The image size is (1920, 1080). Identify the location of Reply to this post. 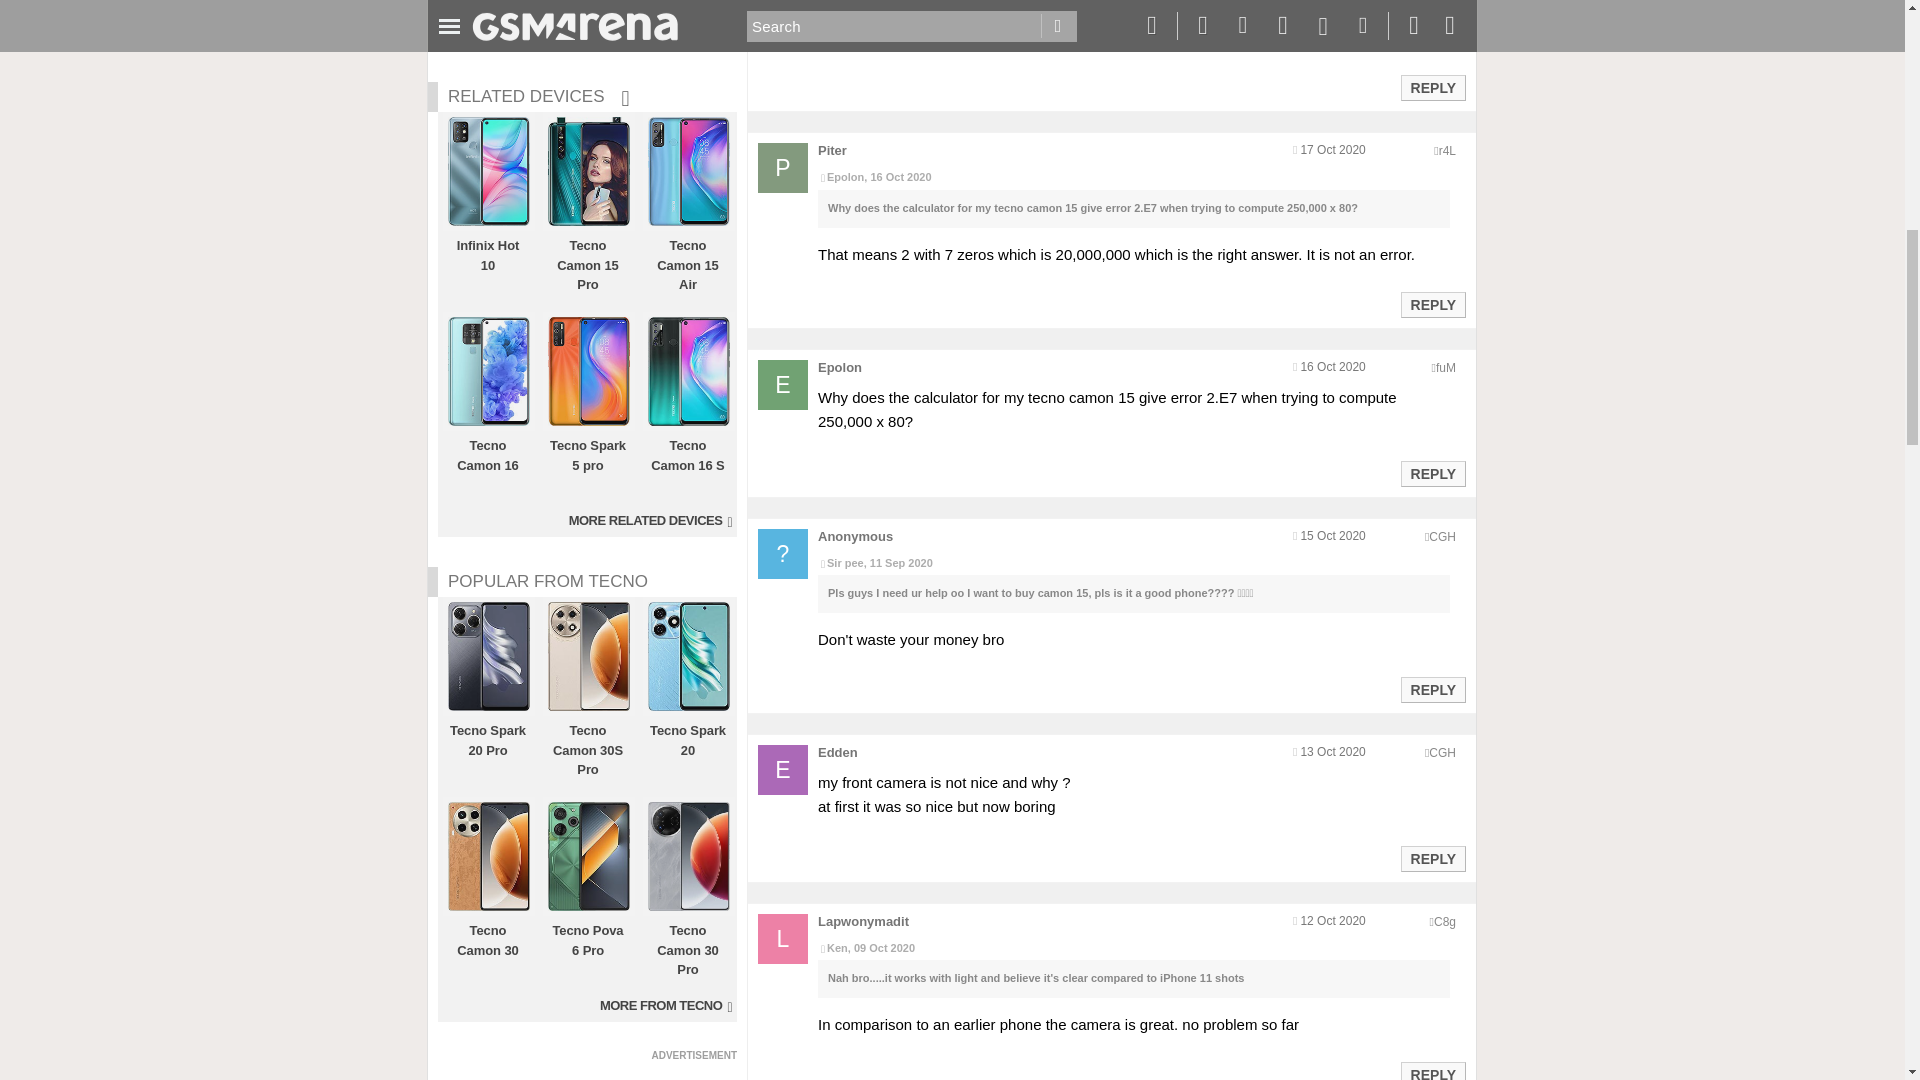
(1432, 473).